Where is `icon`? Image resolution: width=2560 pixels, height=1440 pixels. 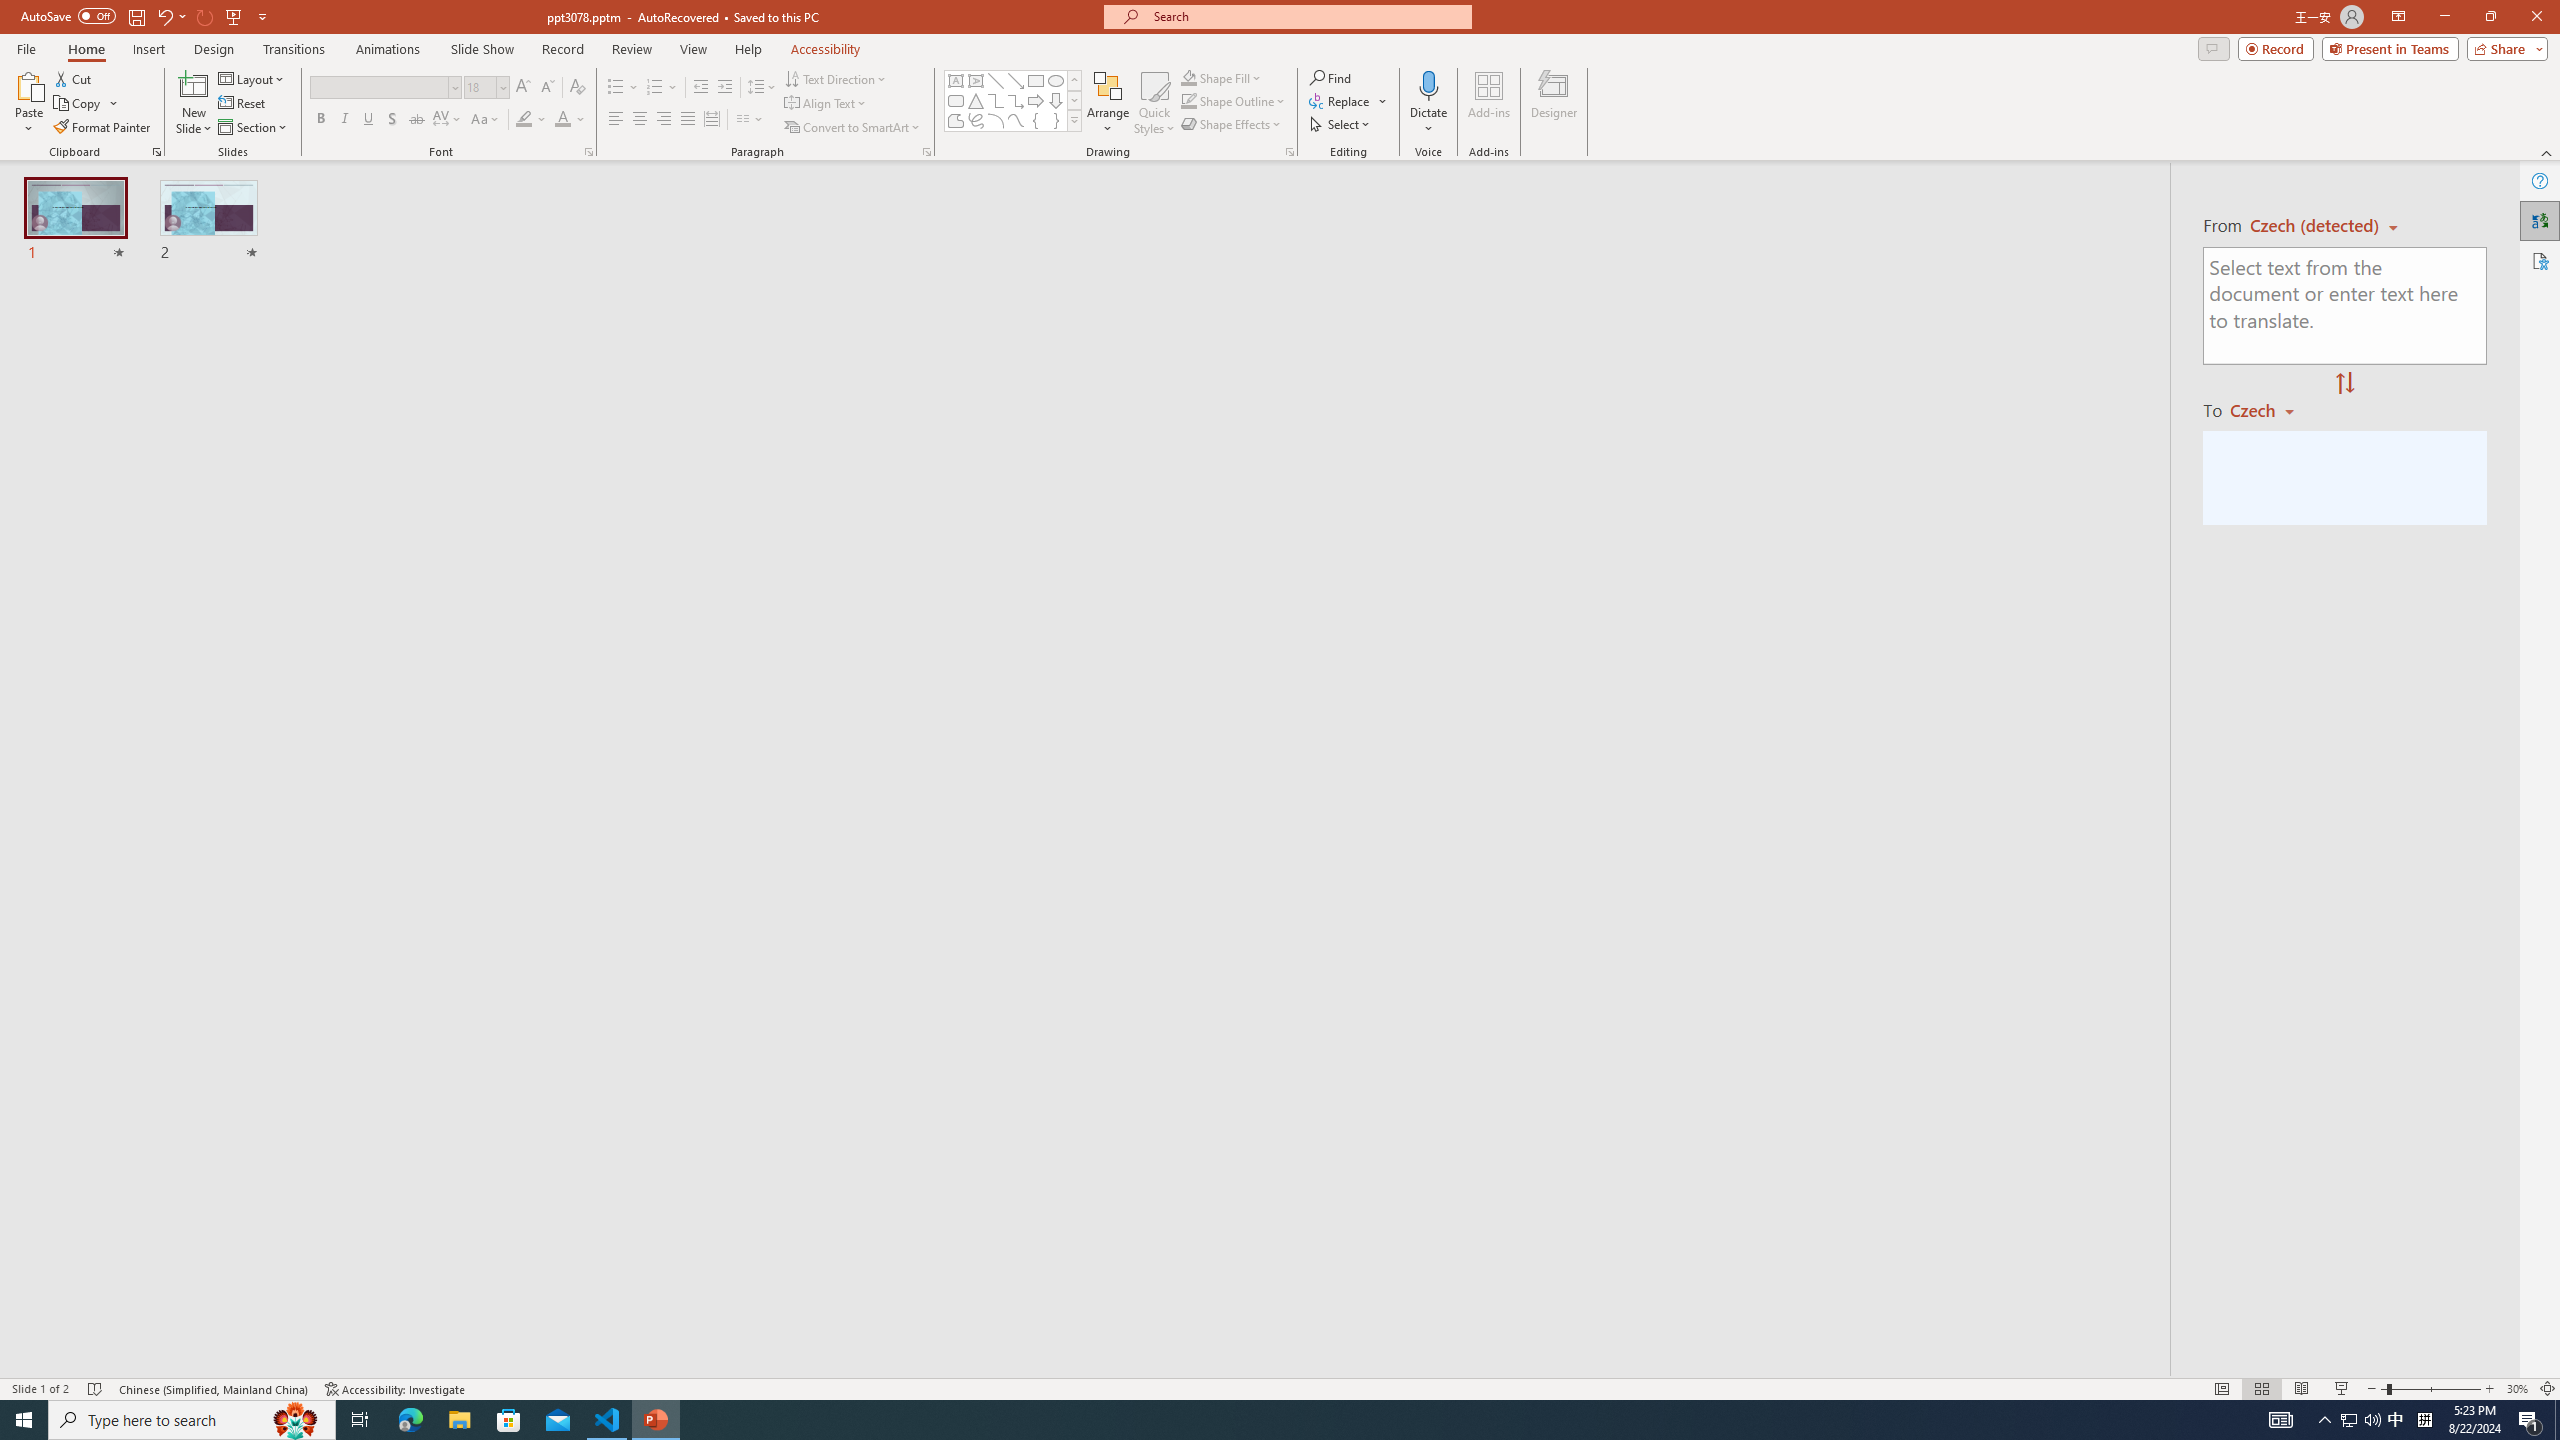
icon is located at coordinates (1716, 198).